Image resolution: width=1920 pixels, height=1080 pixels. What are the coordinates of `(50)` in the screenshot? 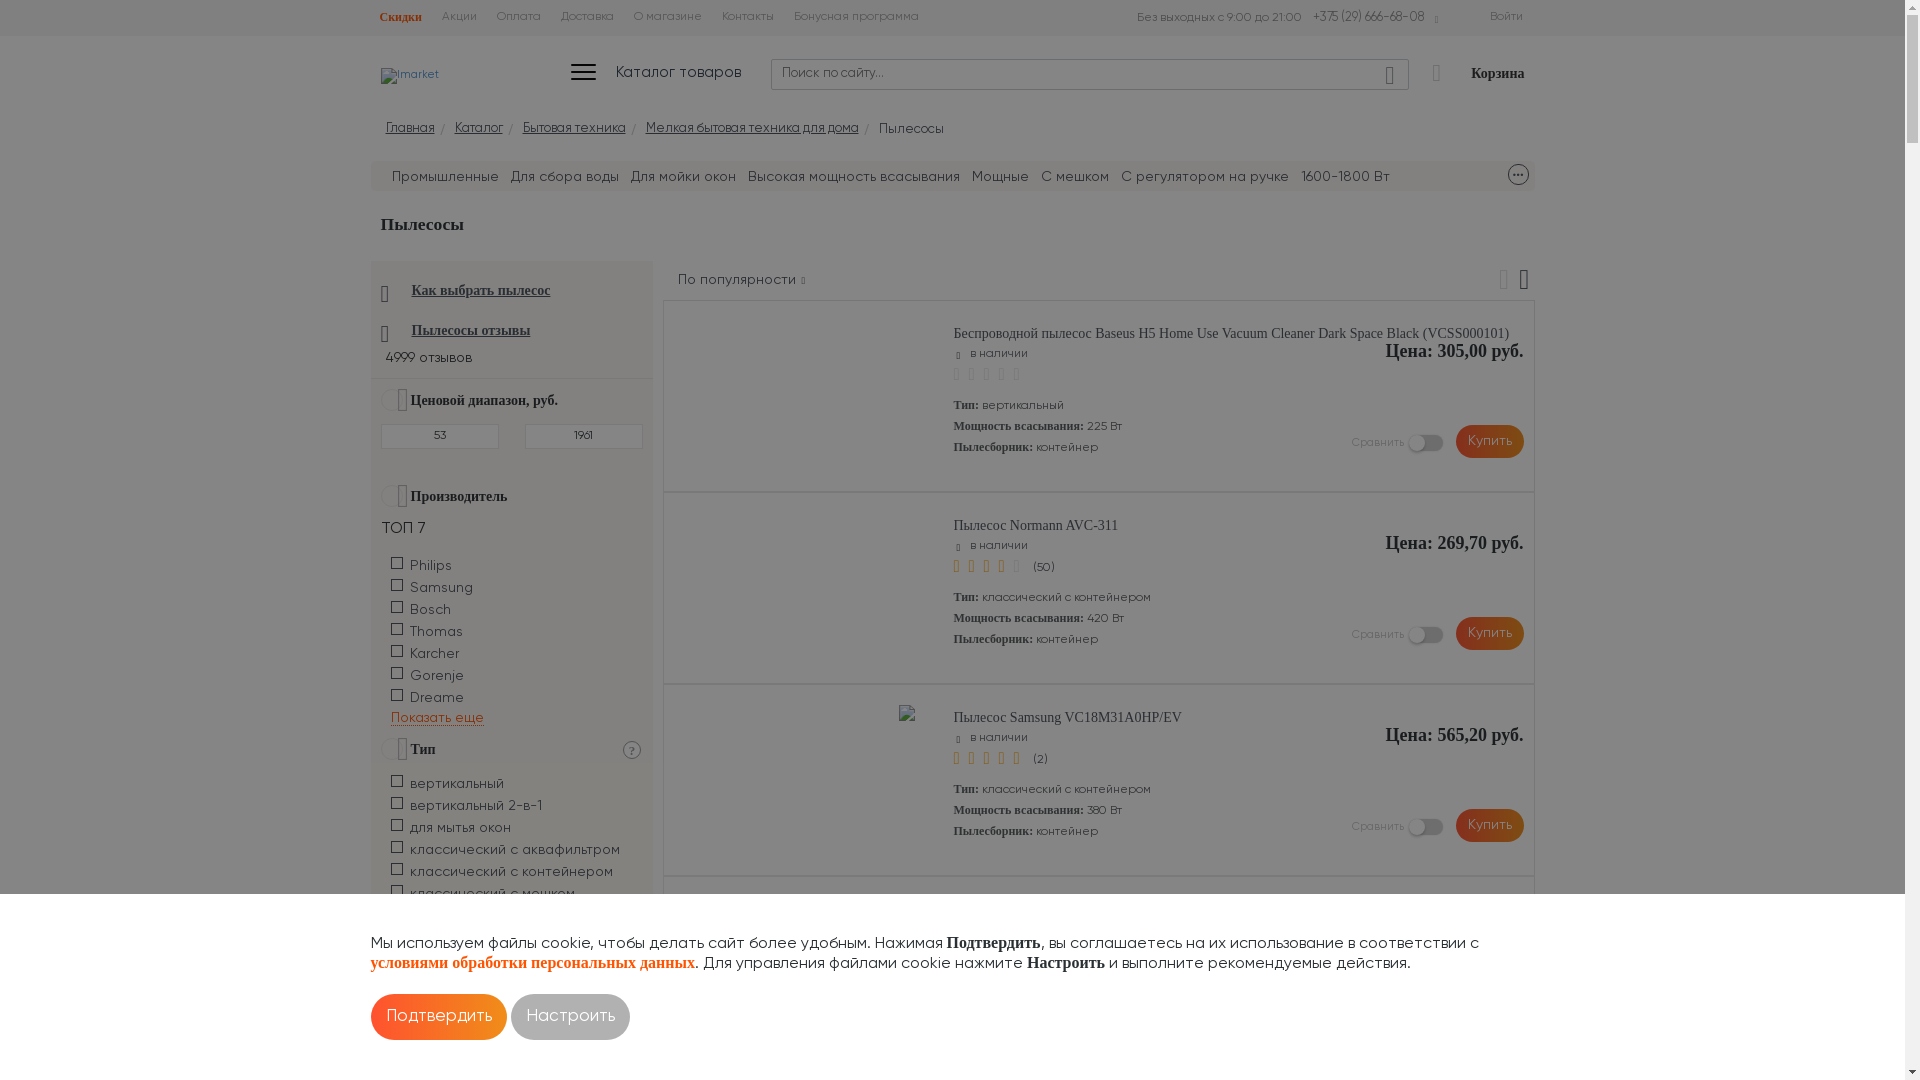 It's located at (1043, 568).